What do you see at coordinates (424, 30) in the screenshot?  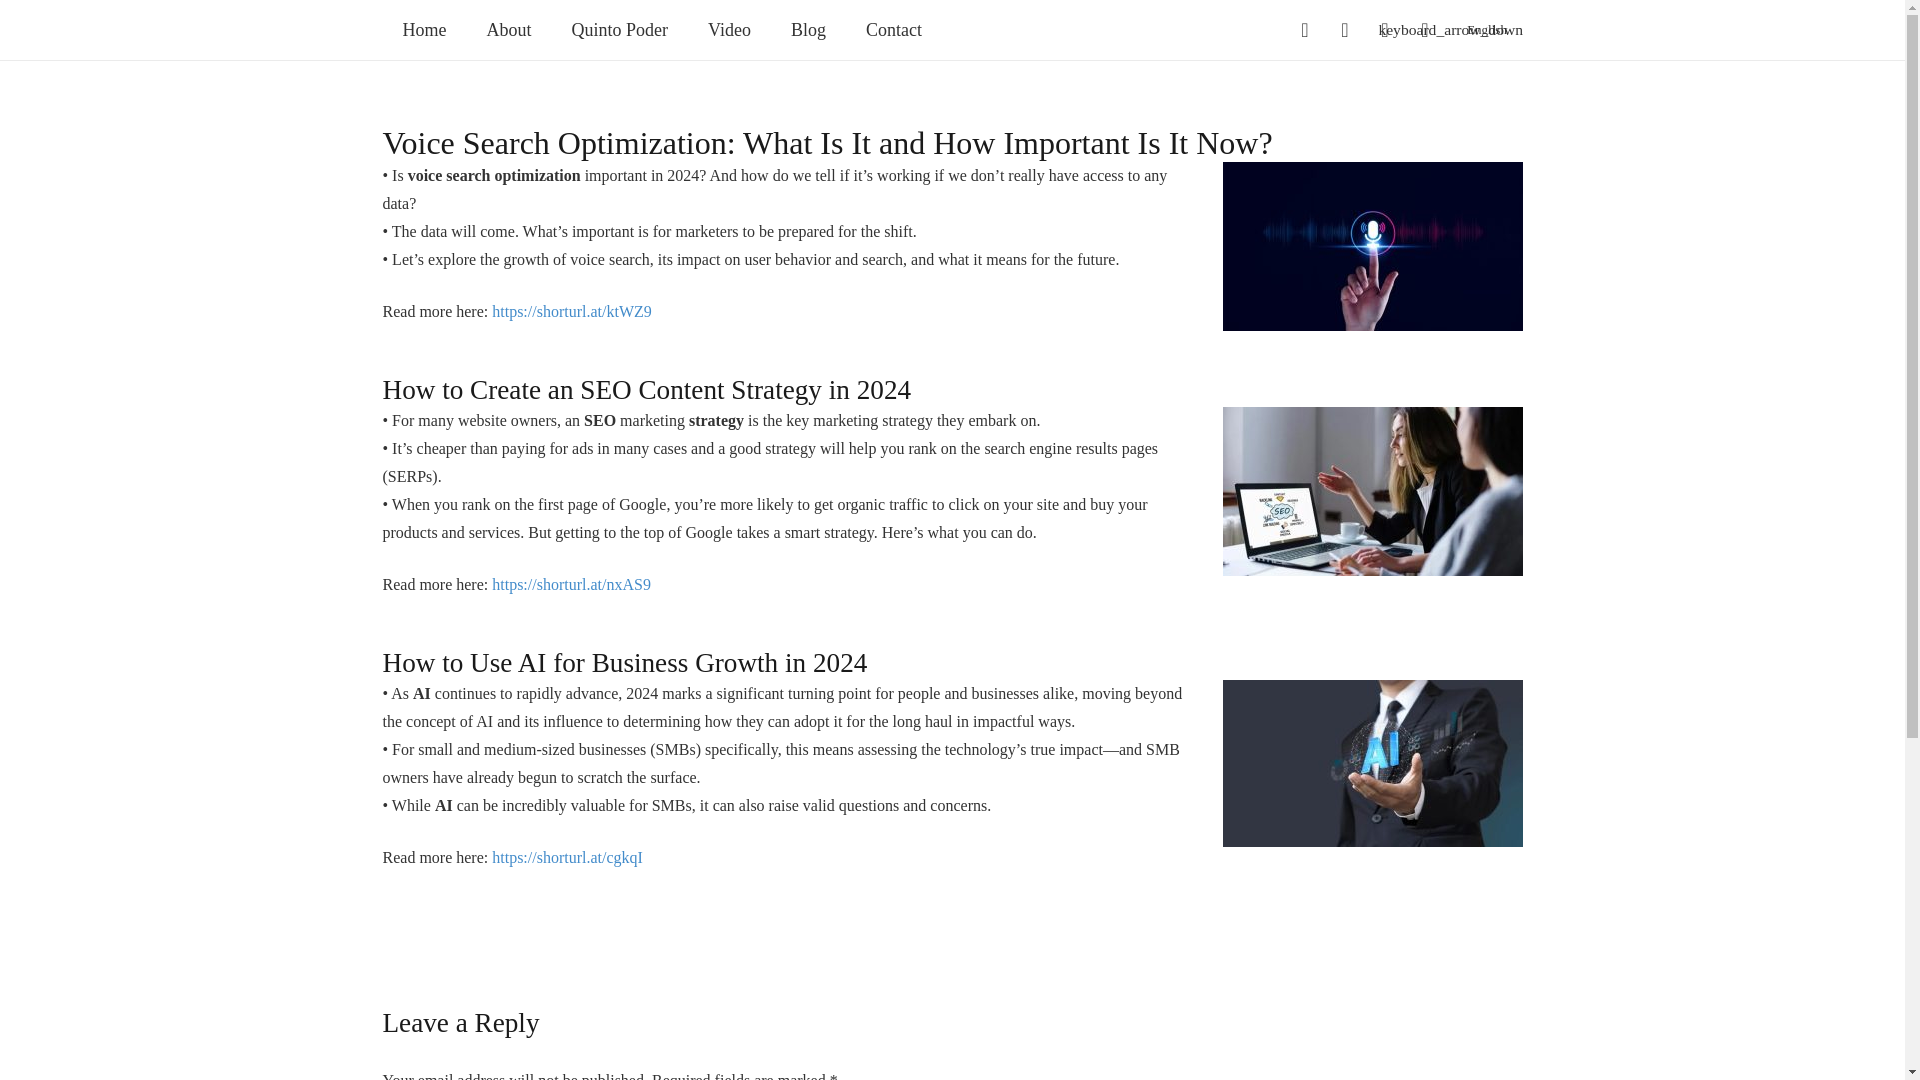 I see `Home` at bounding box center [424, 30].